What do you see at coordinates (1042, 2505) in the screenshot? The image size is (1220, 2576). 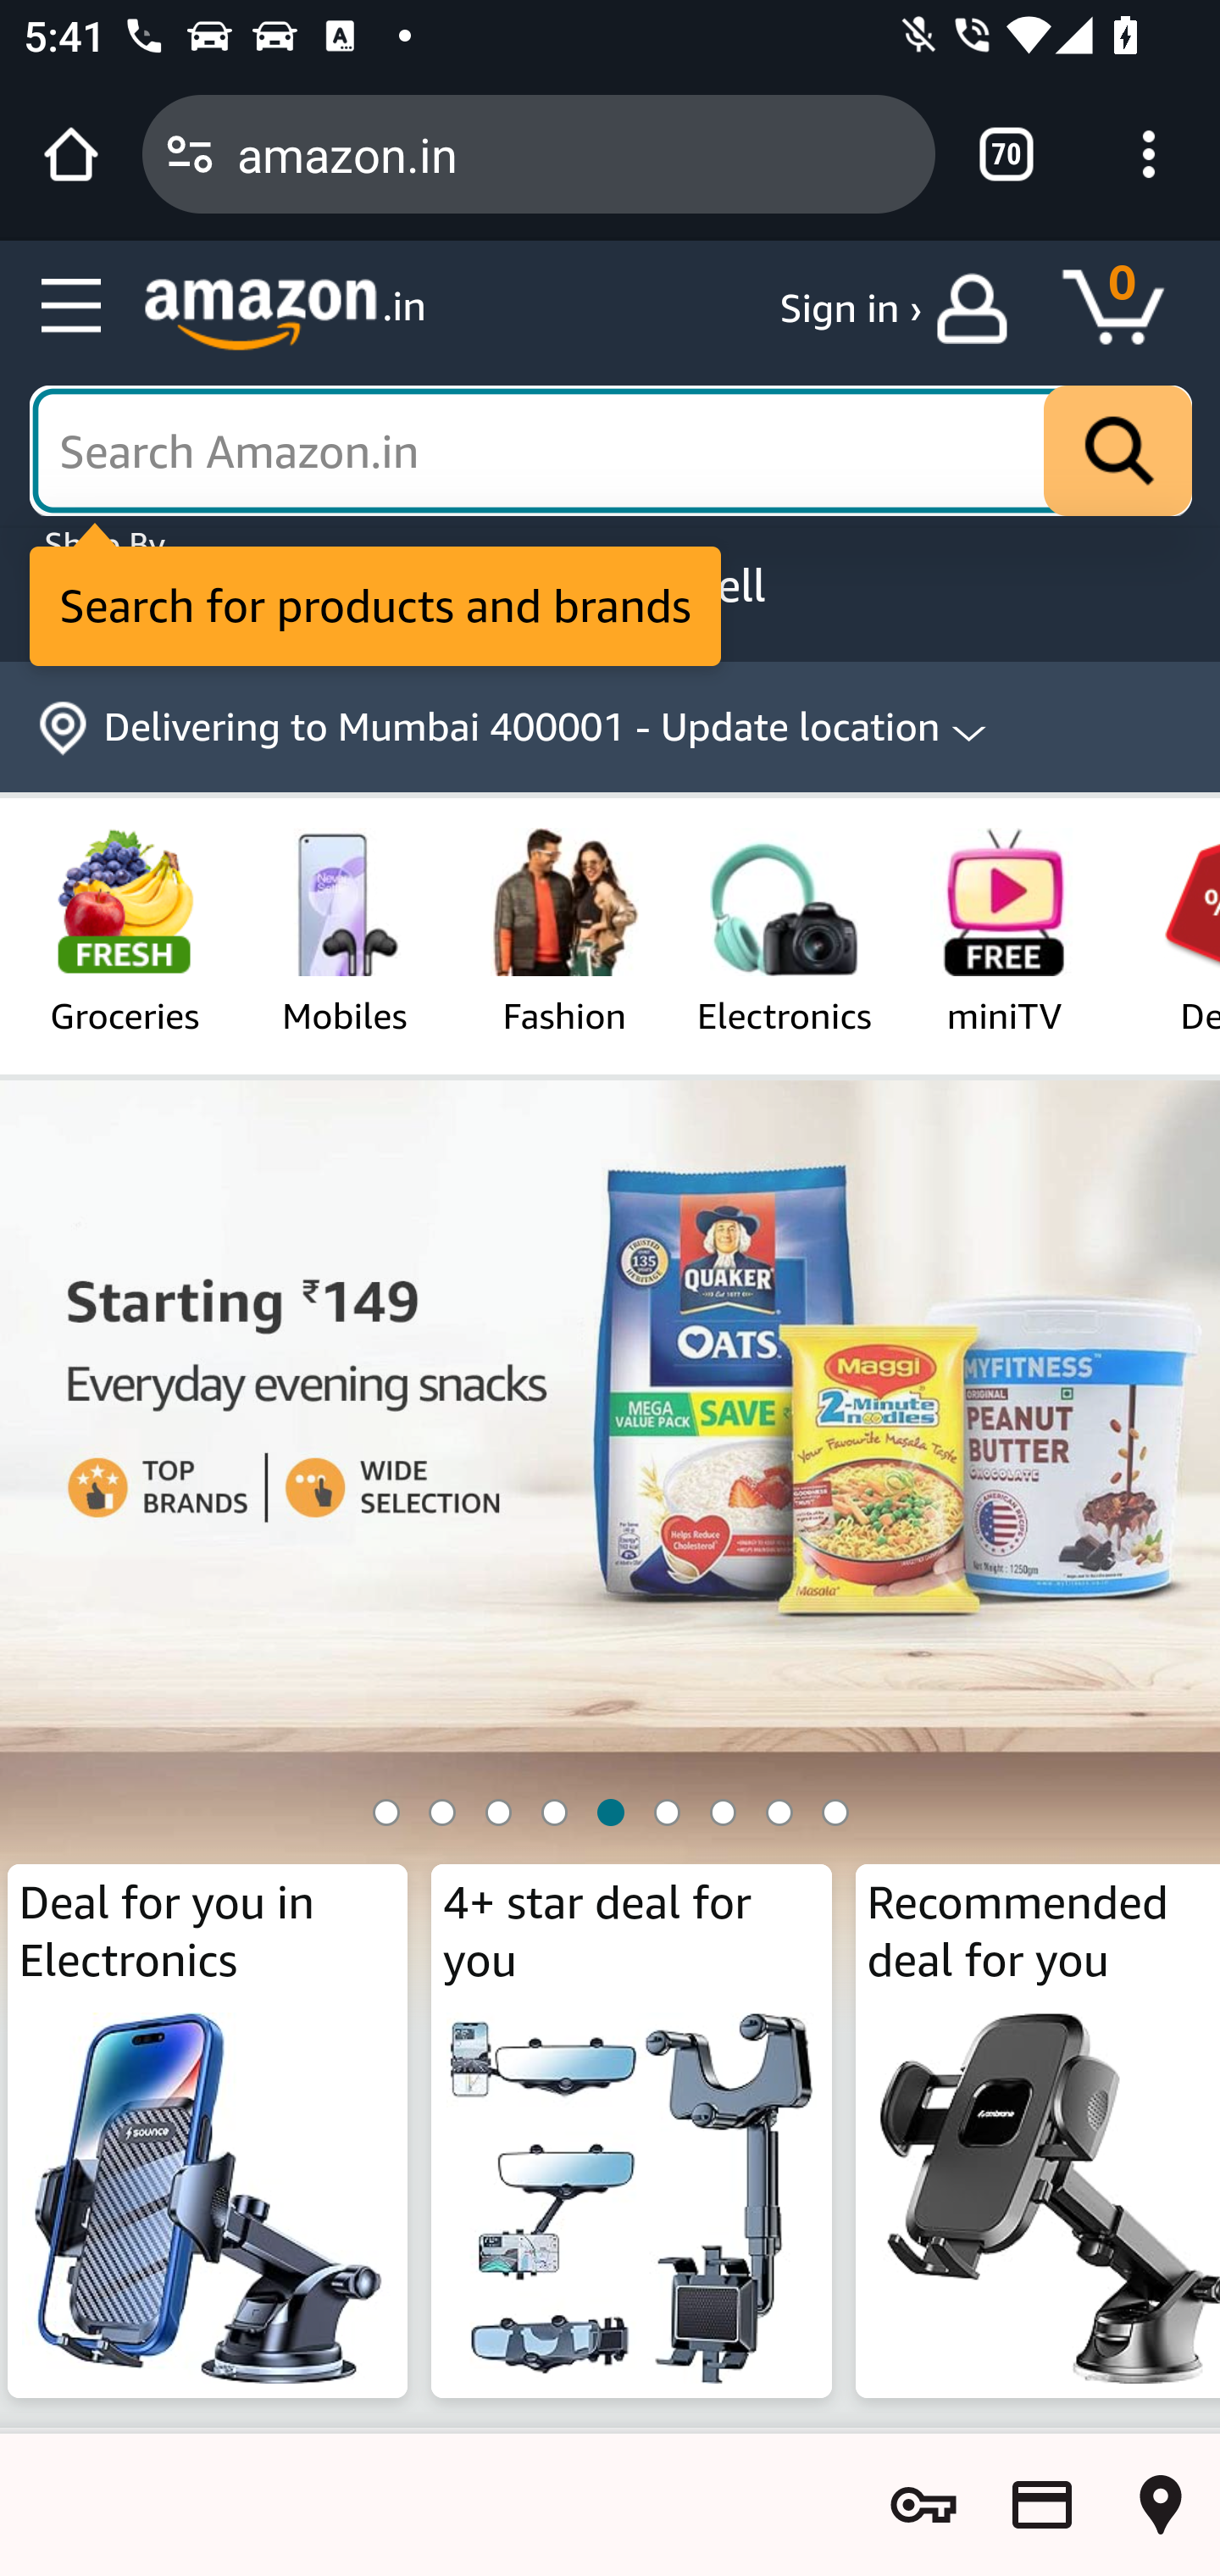 I see `Show saved payment methods` at bounding box center [1042, 2505].